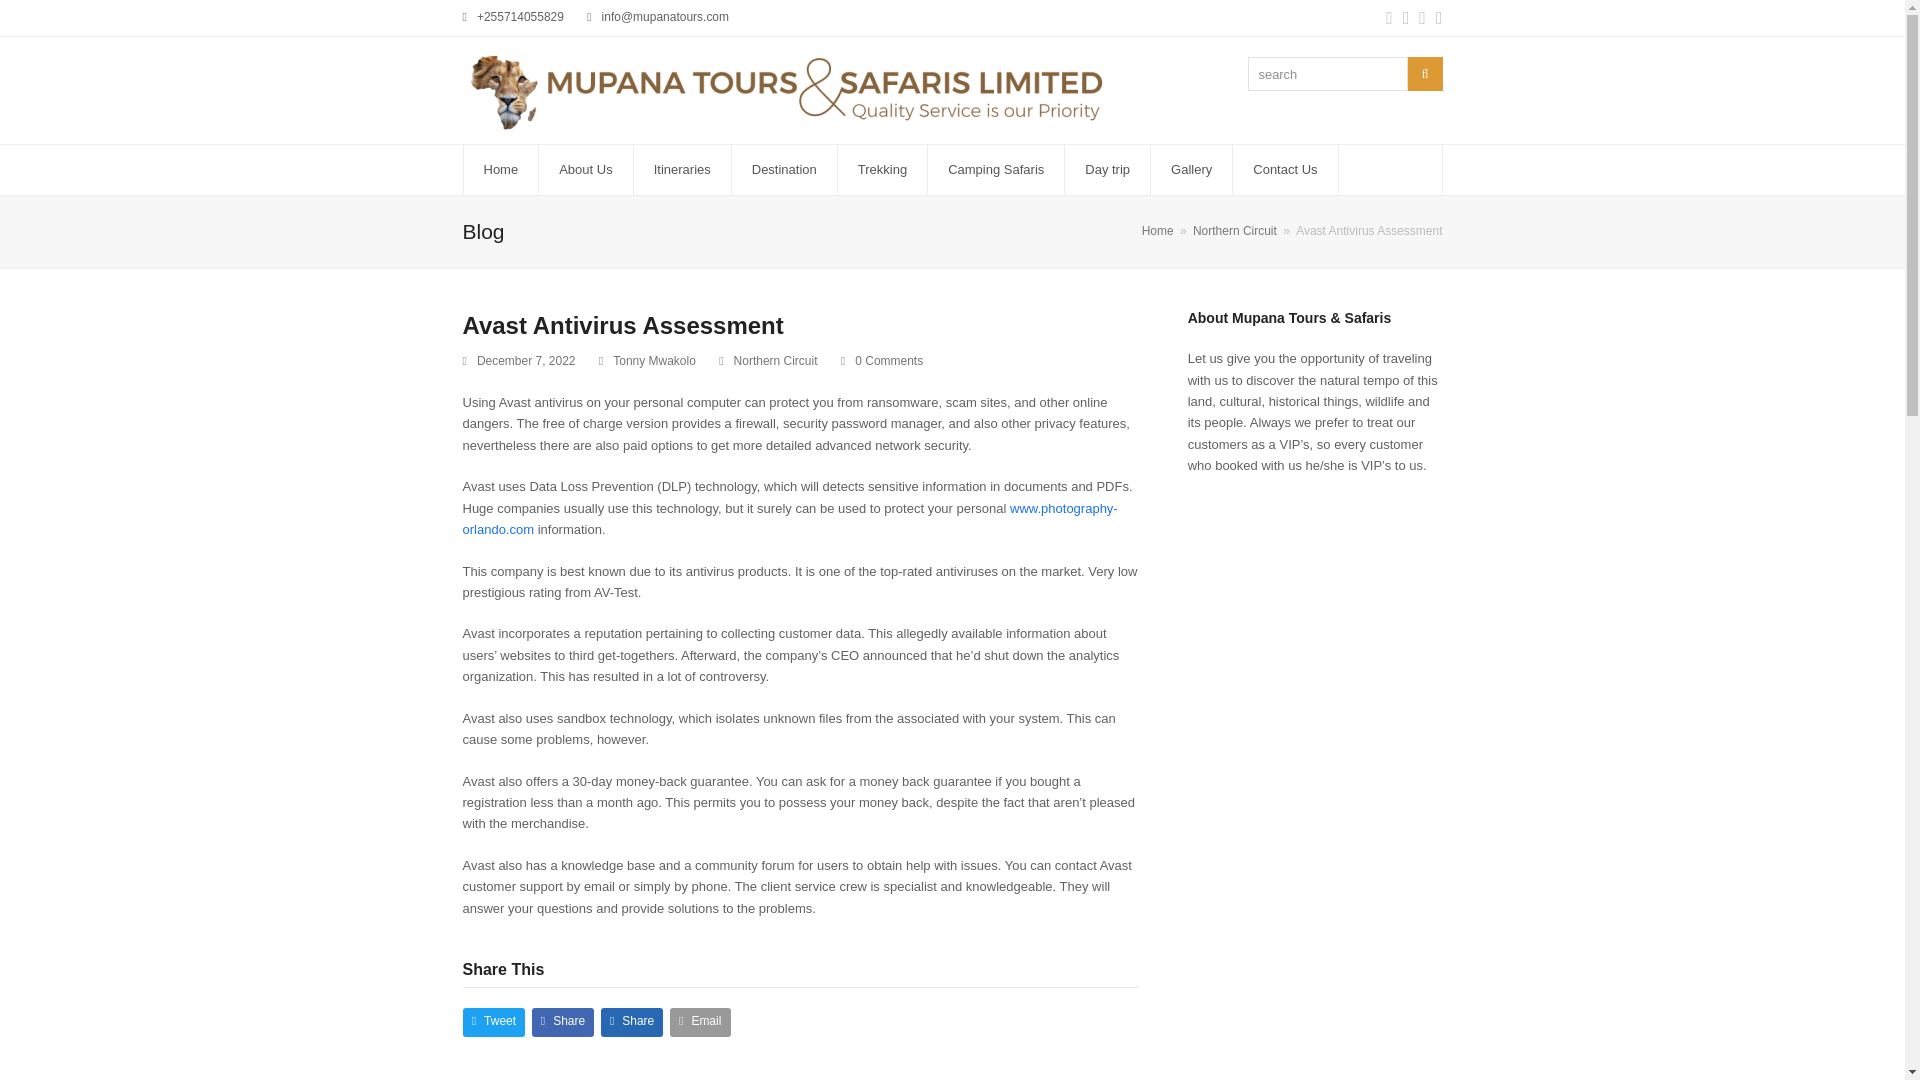 Image resolution: width=1920 pixels, height=1080 pixels. What do you see at coordinates (1284, 170) in the screenshot?
I see `Contact Us` at bounding box center [1284, 170].